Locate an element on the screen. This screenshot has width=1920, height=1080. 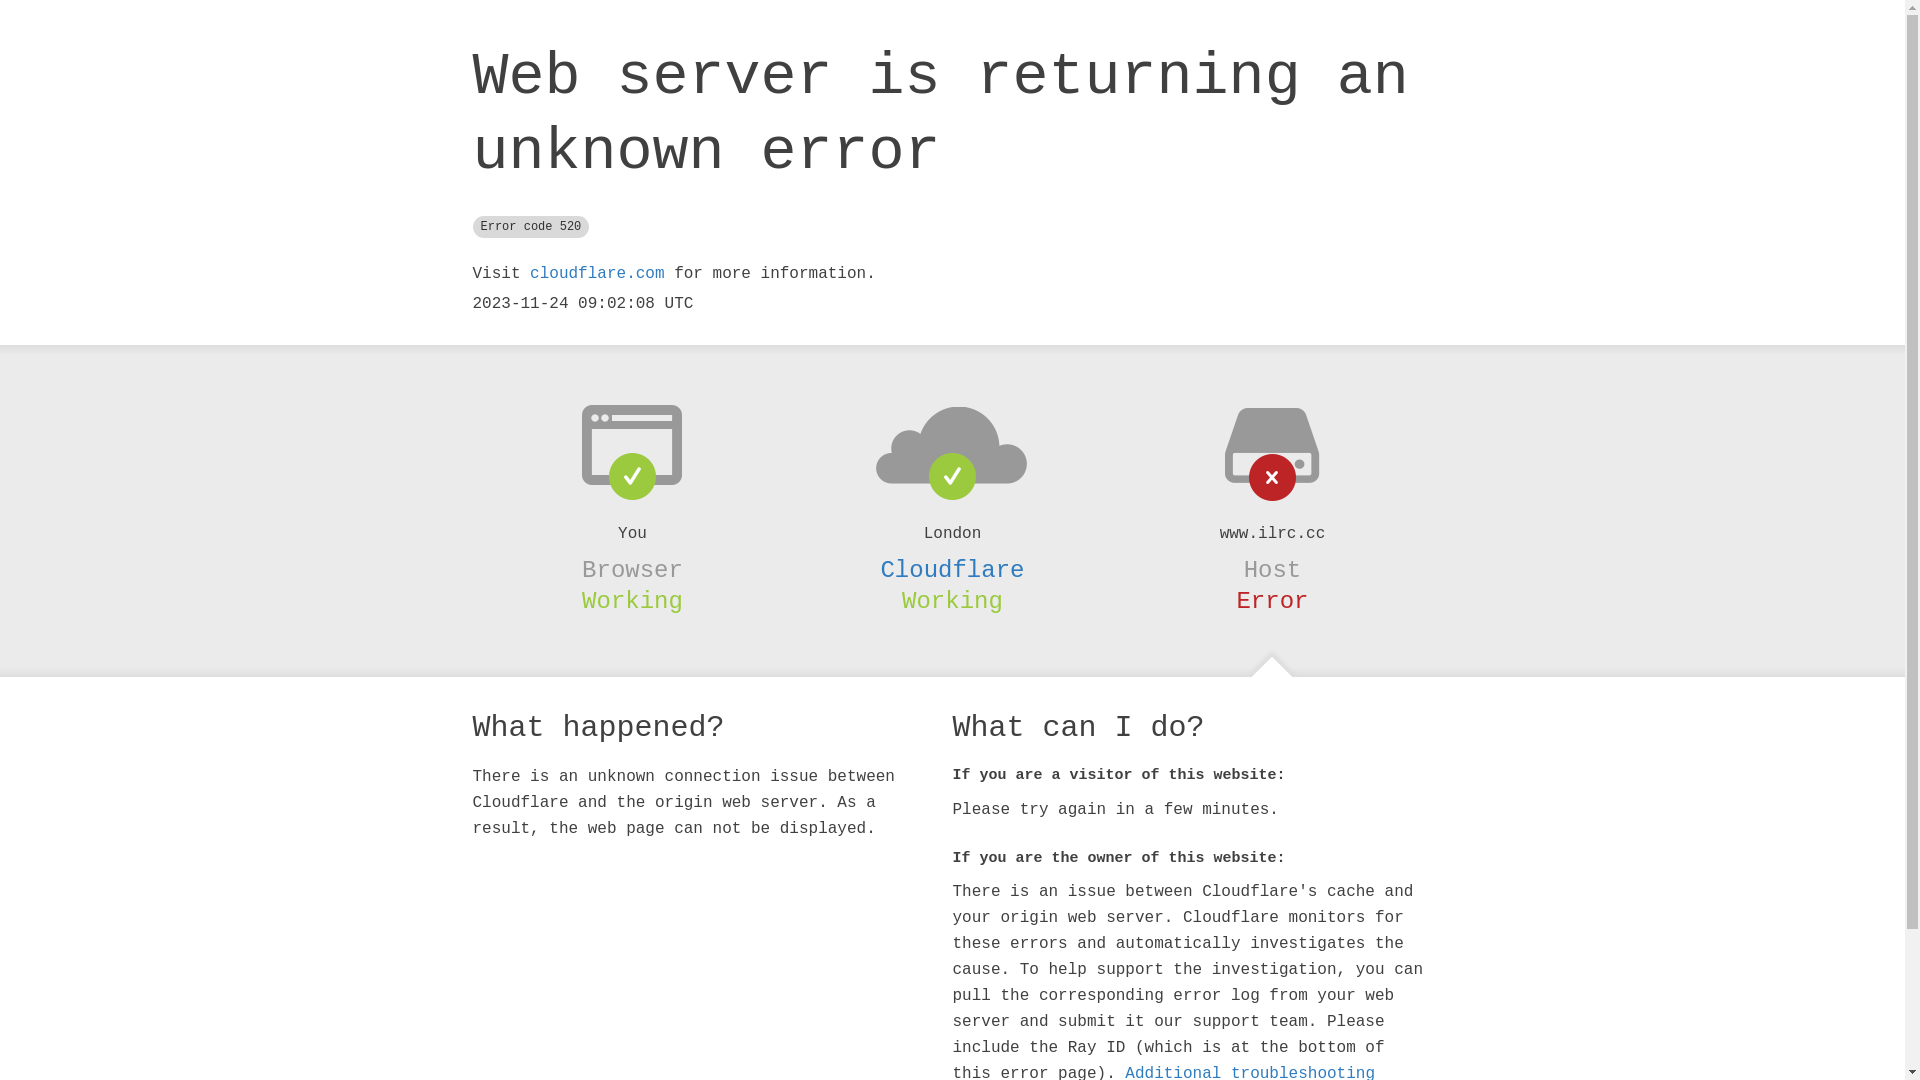
cloudflare.com is located at coordinates (597, 274).